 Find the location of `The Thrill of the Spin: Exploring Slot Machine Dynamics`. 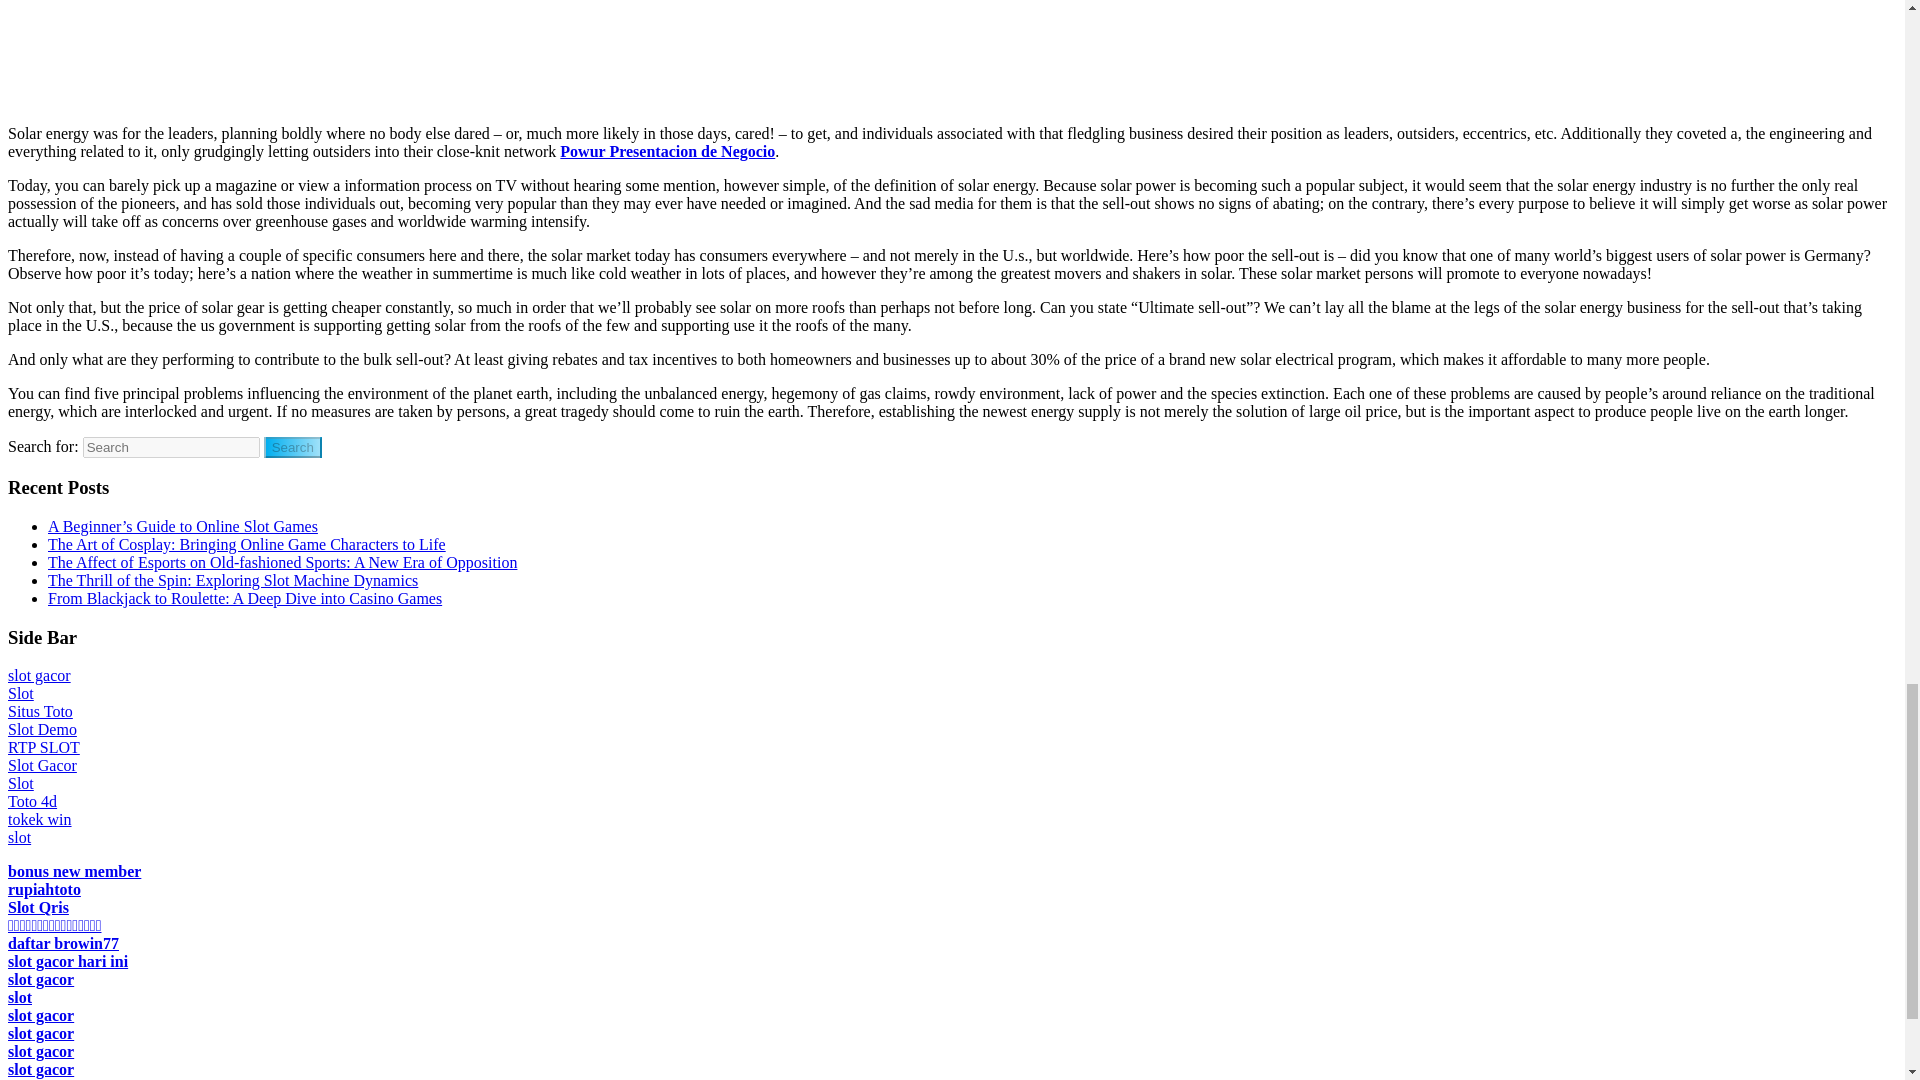

The Thrill of the Spin: Exploring Slot Machine Dynamics is located at coordinates (233, 580).